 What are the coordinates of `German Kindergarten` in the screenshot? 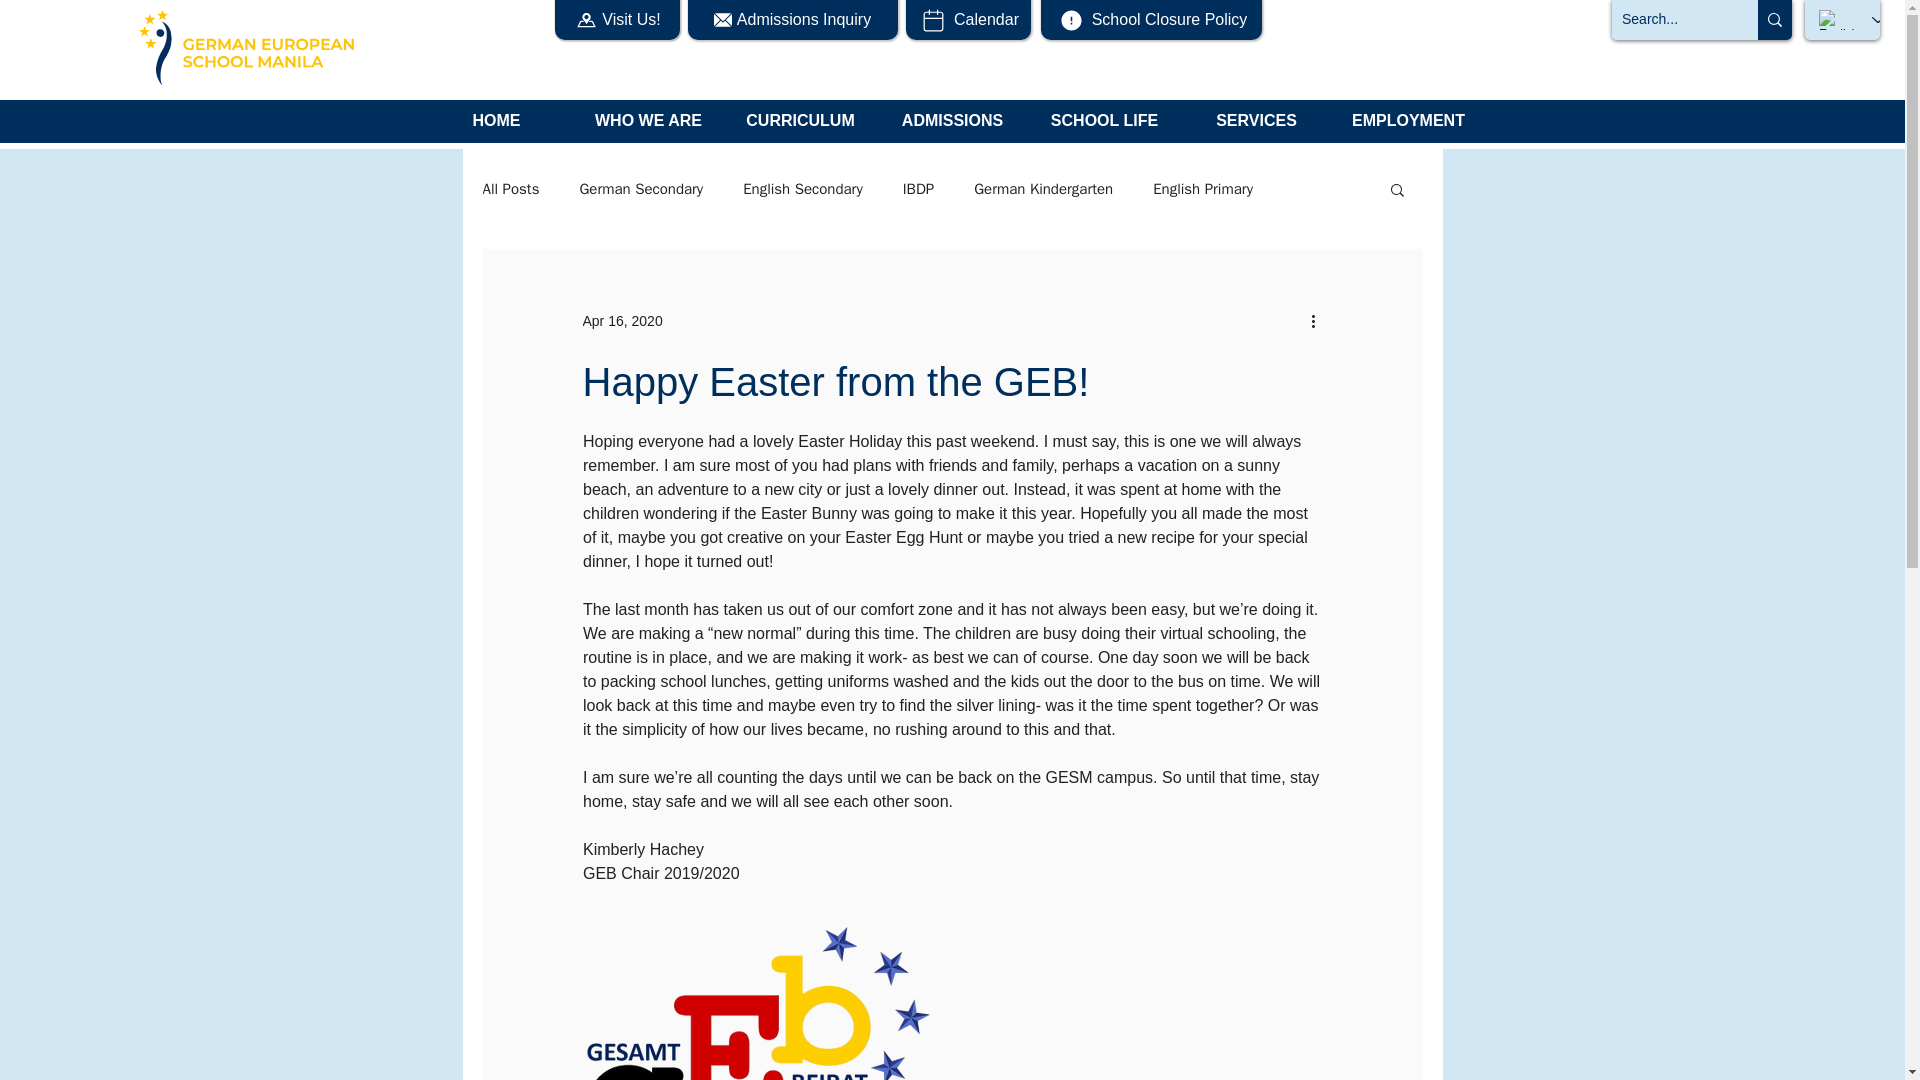 It's located at (1043, 189).